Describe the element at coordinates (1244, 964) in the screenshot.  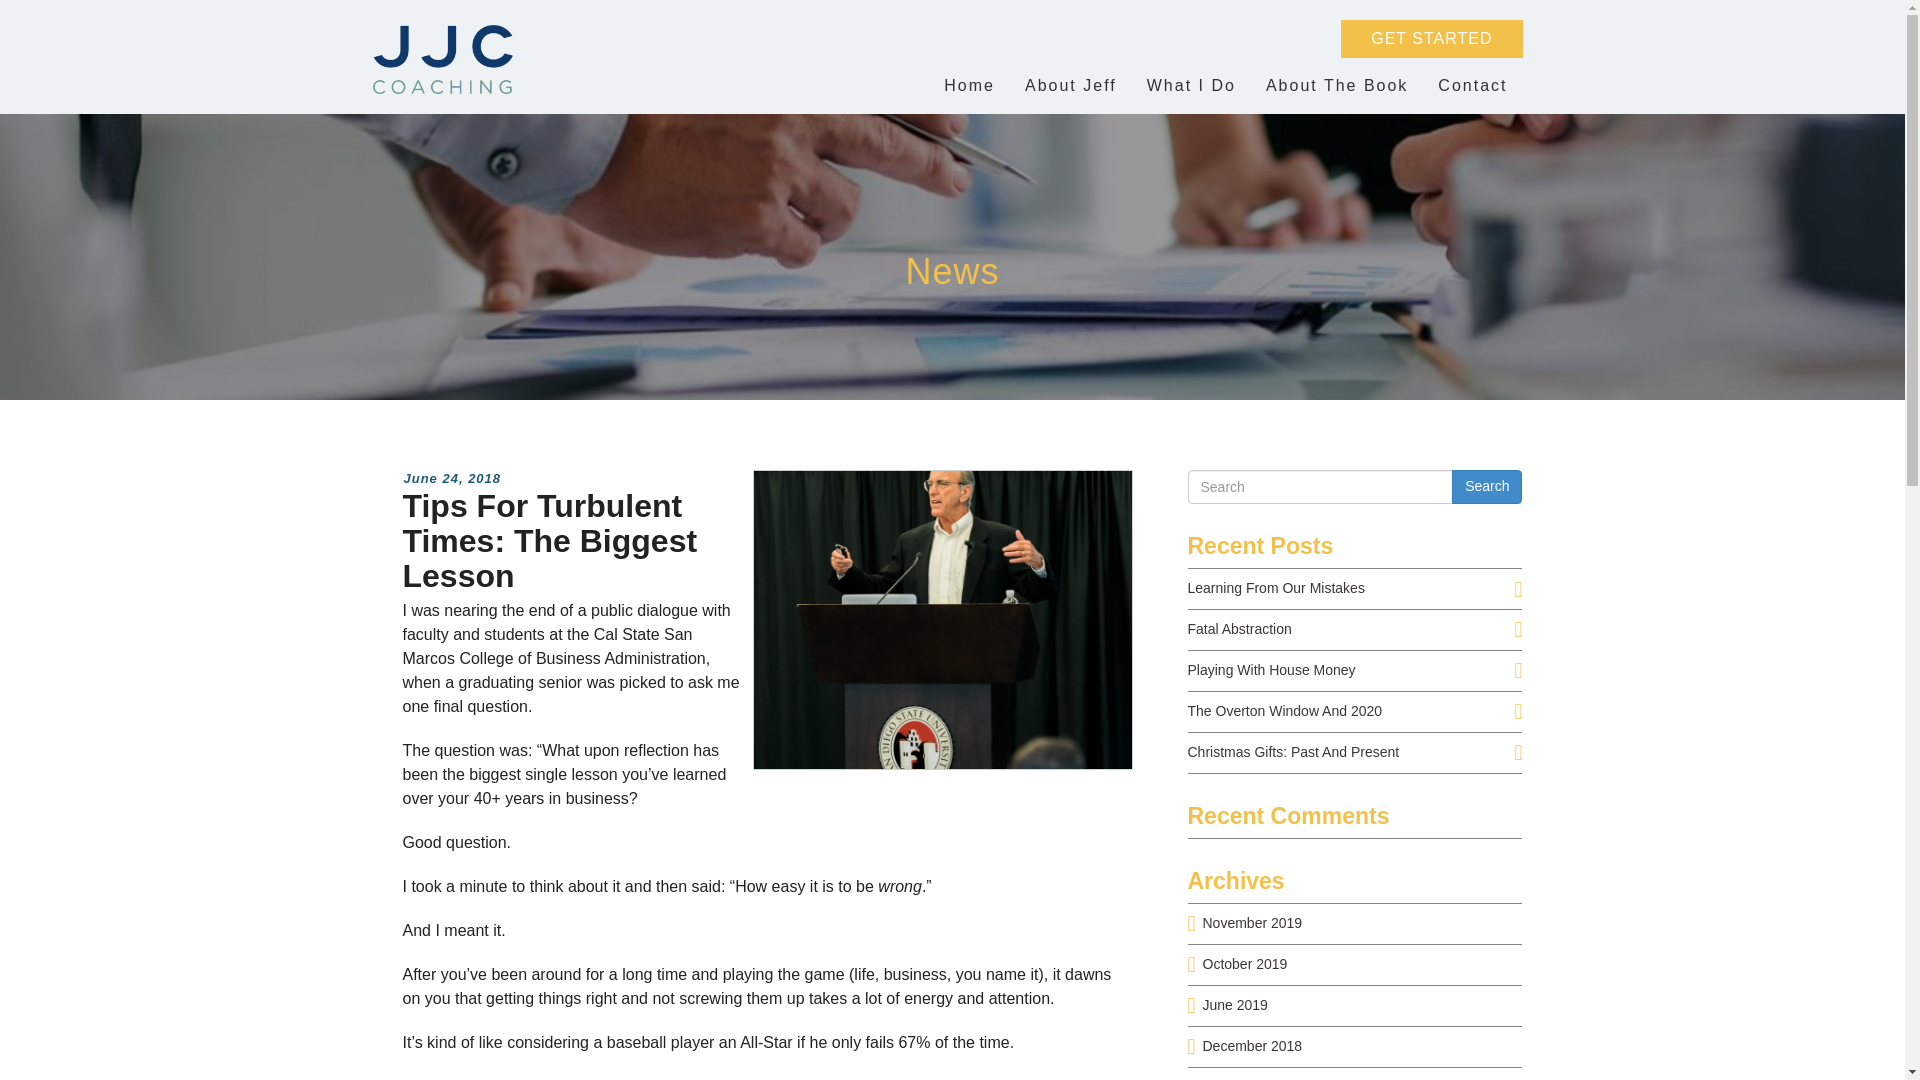
I see `October 2019` at that location.